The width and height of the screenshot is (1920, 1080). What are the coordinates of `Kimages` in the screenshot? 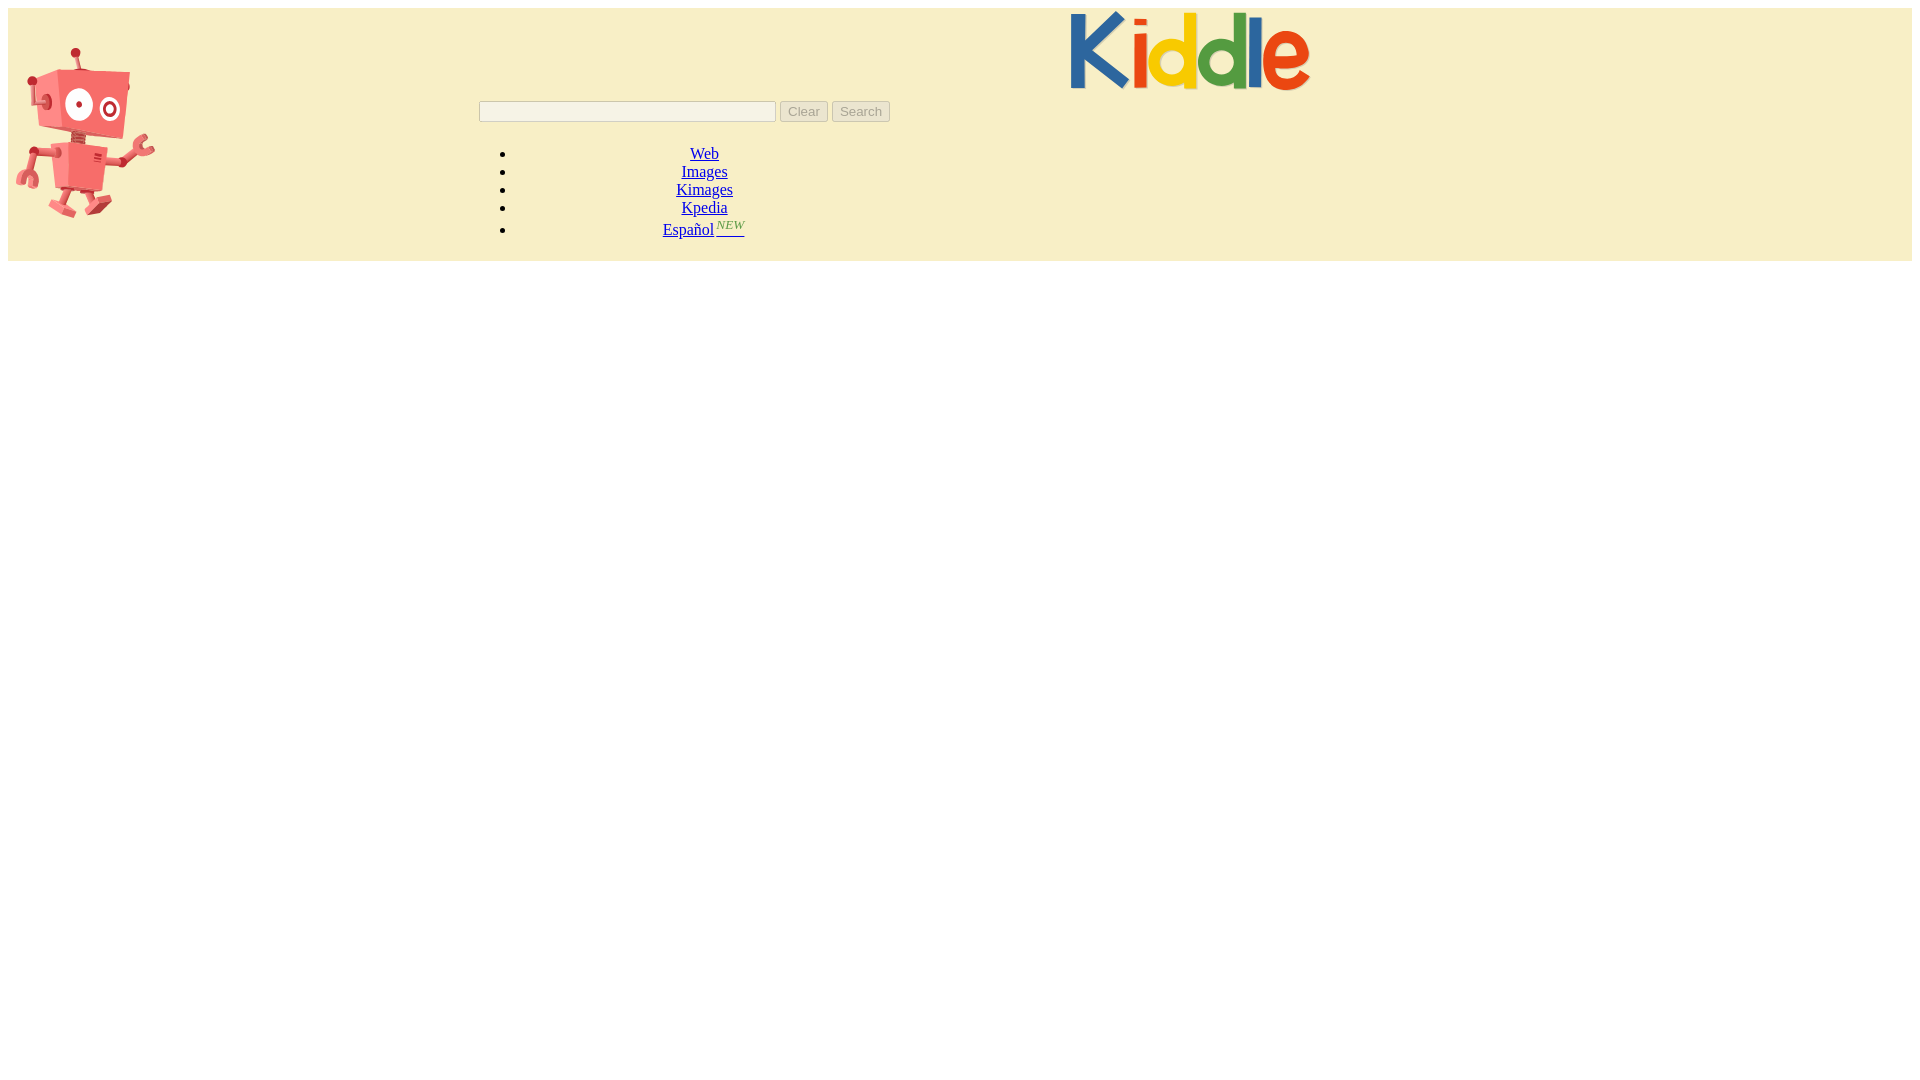 It's located at (704, 189).